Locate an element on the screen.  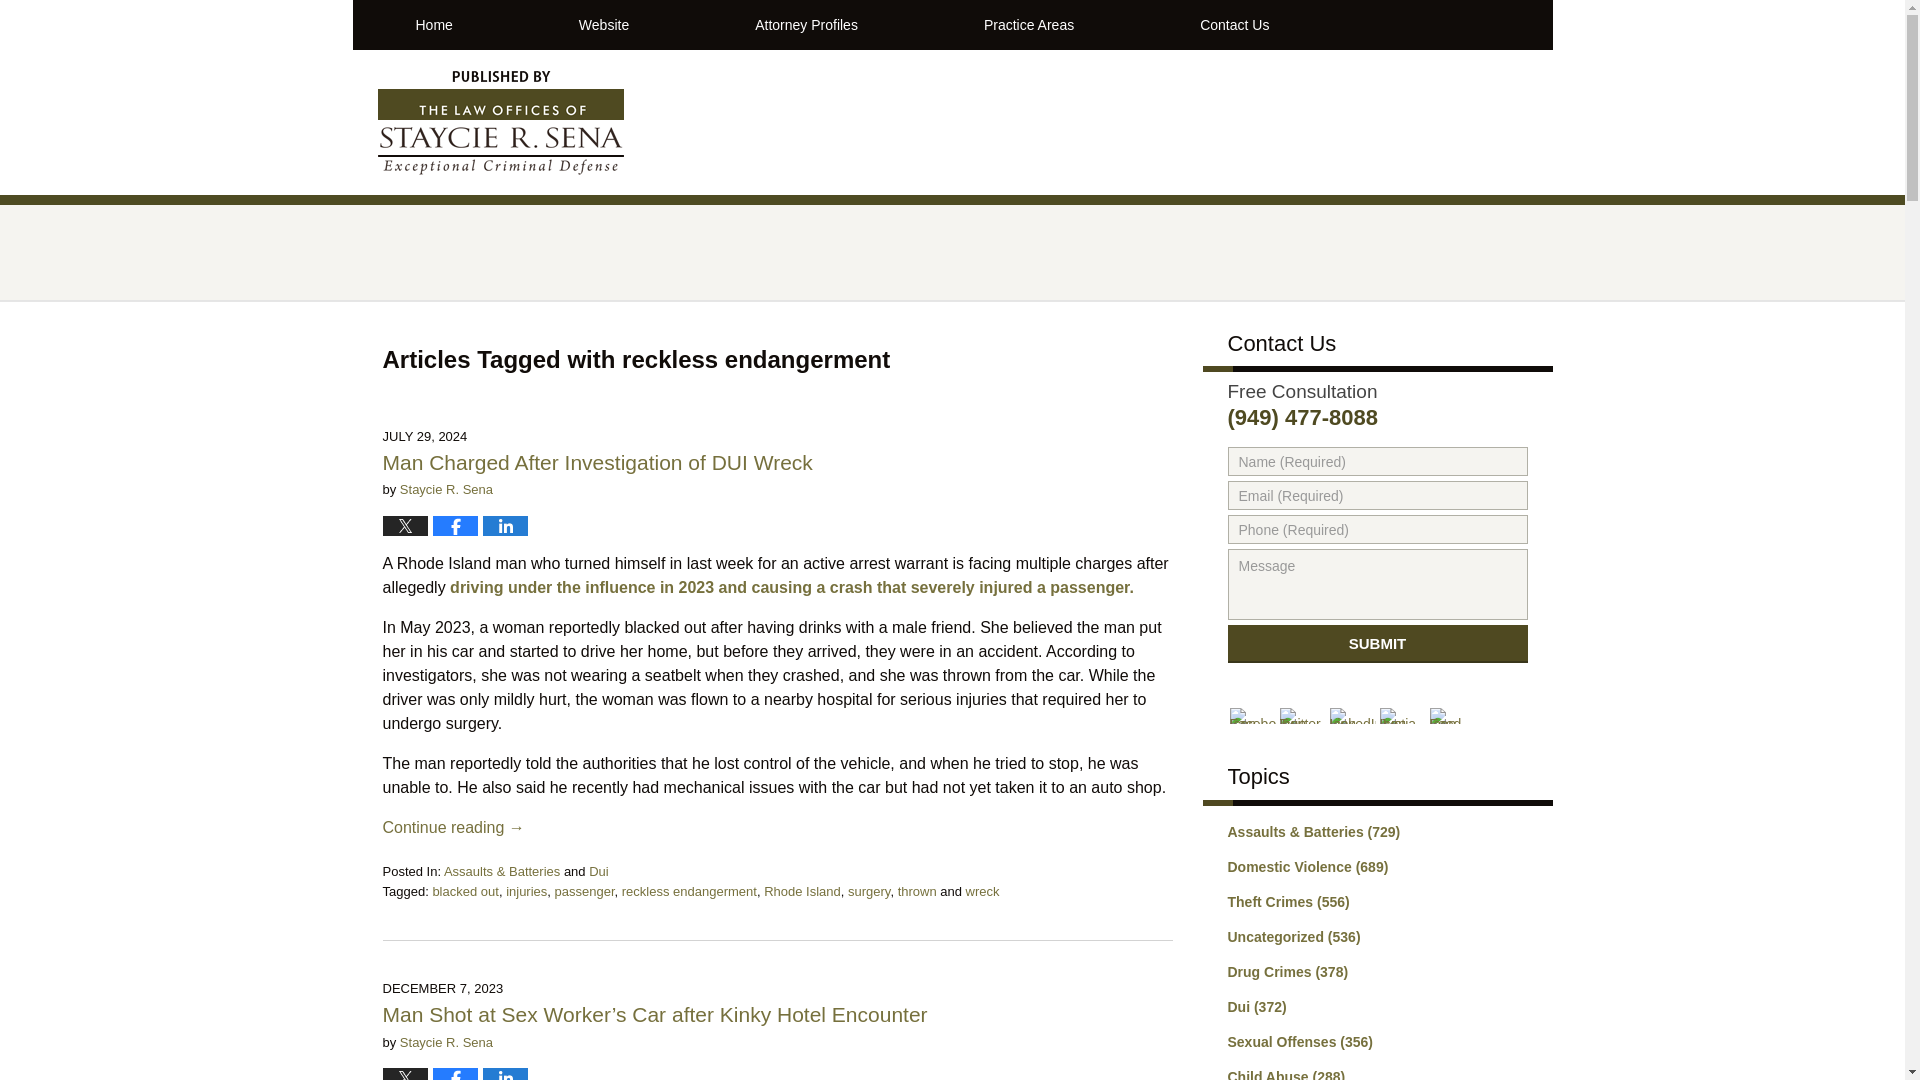
Staycie R. Sena is located at coordinates (446, 1042).